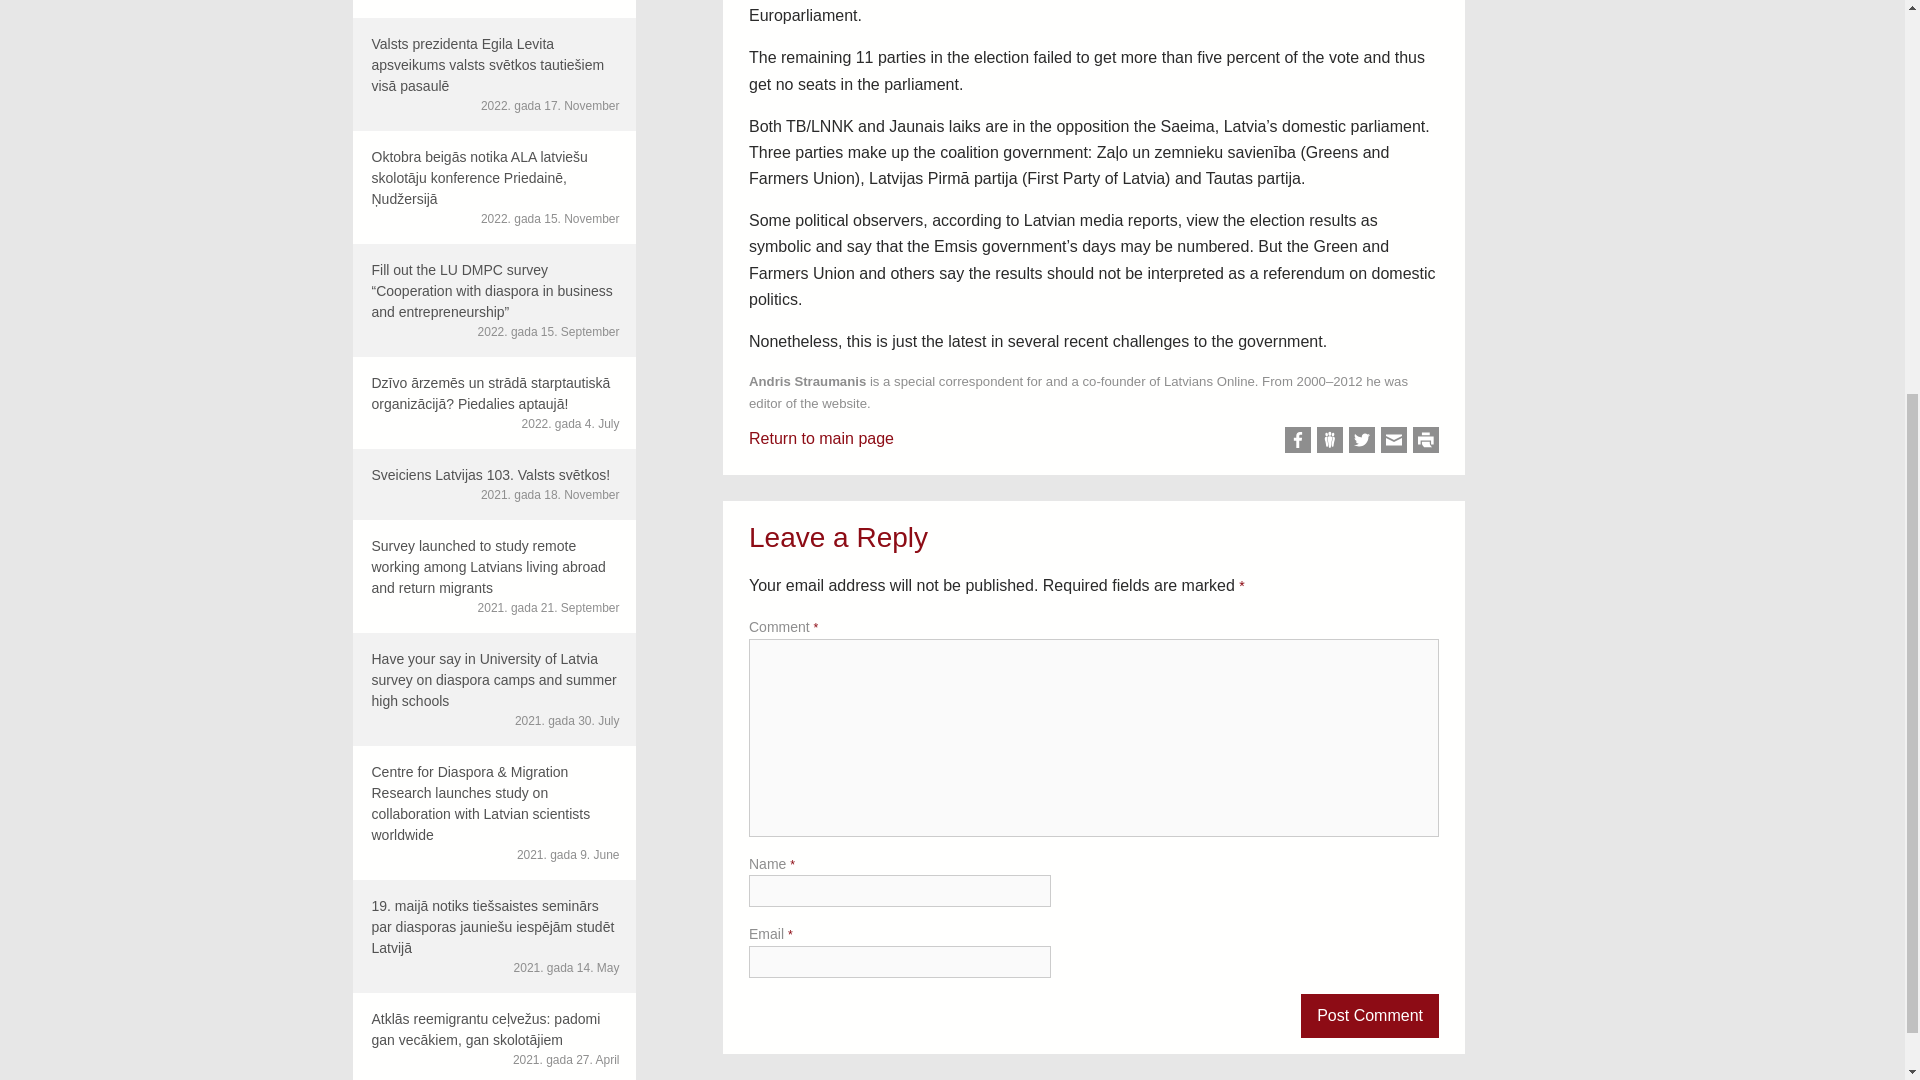 The width and height of the screenshot is (1920, 1080). Describe the element at coordinates (1330, 439) in the screenshot. I see `Share on Draugiem.lv` at that location.